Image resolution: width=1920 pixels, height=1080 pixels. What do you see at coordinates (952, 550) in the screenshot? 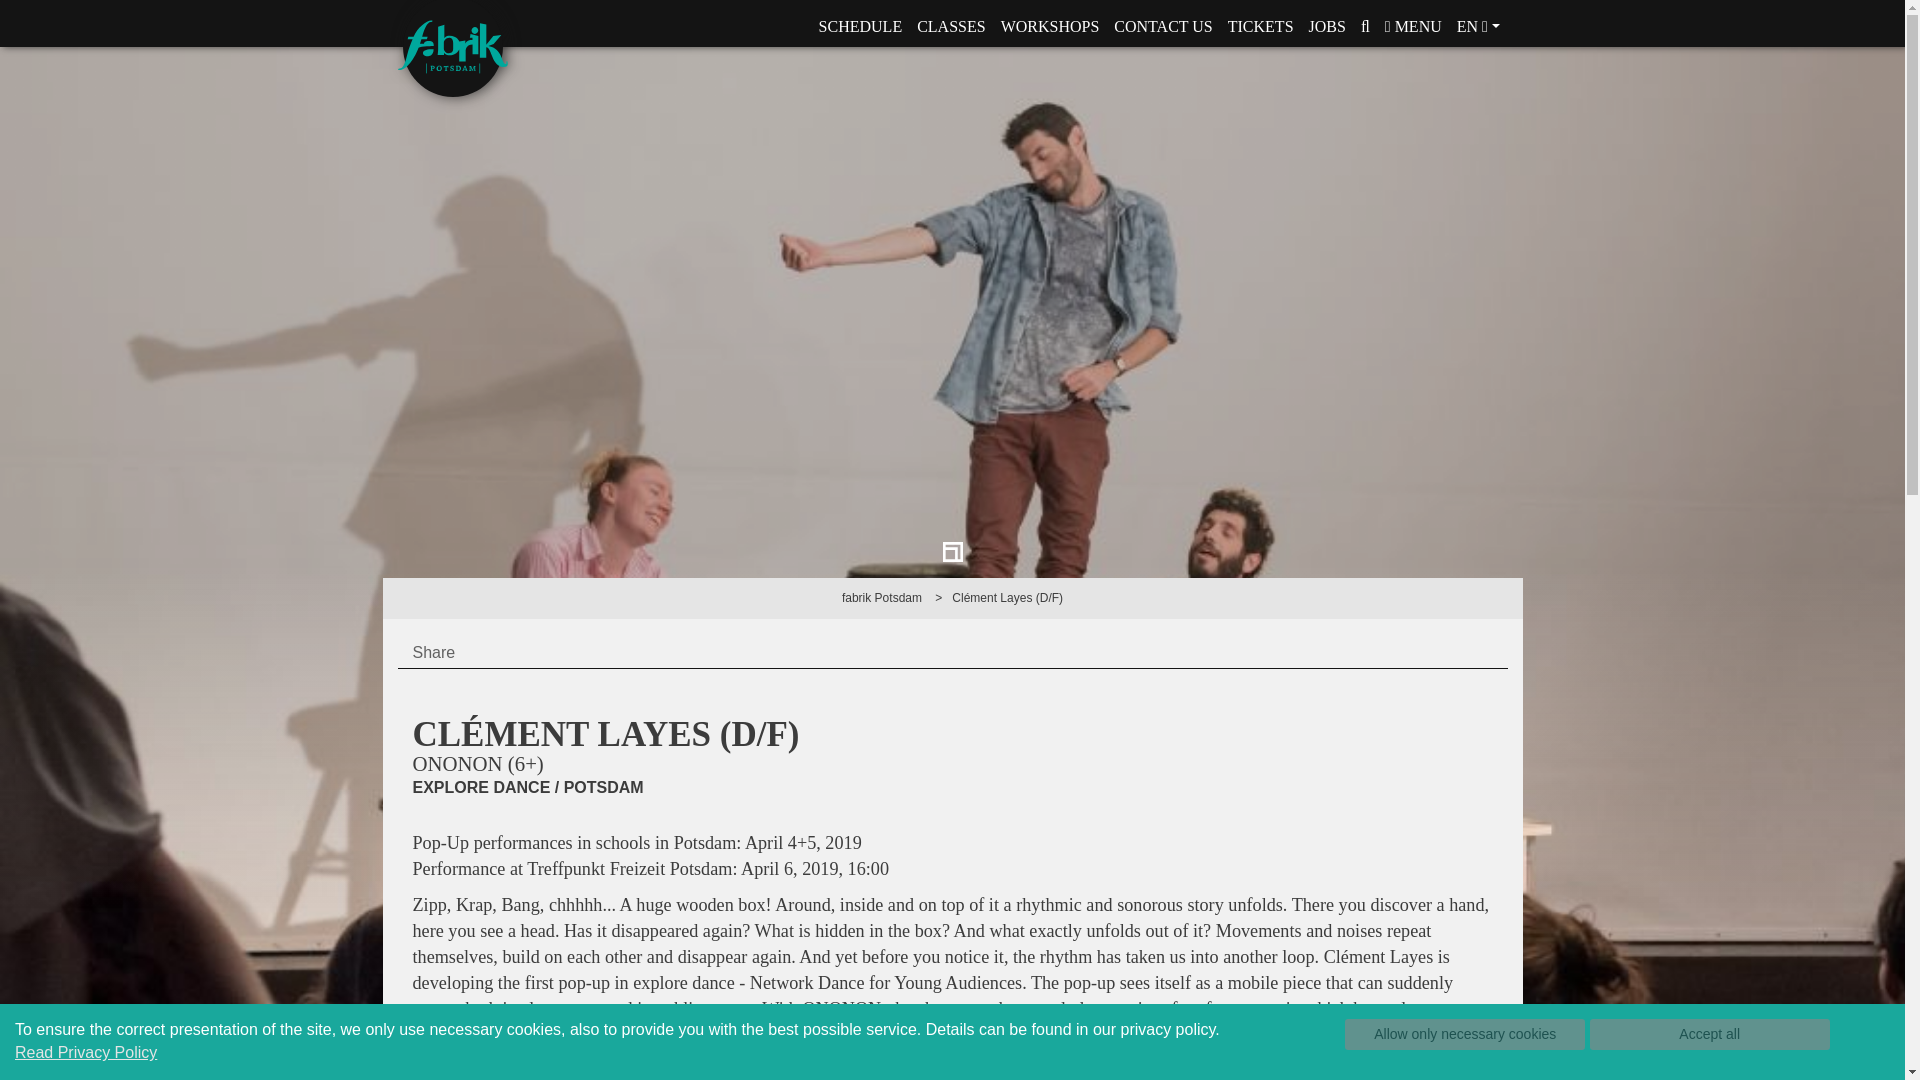
I see `icon-open` at bounding box center [952, 550].